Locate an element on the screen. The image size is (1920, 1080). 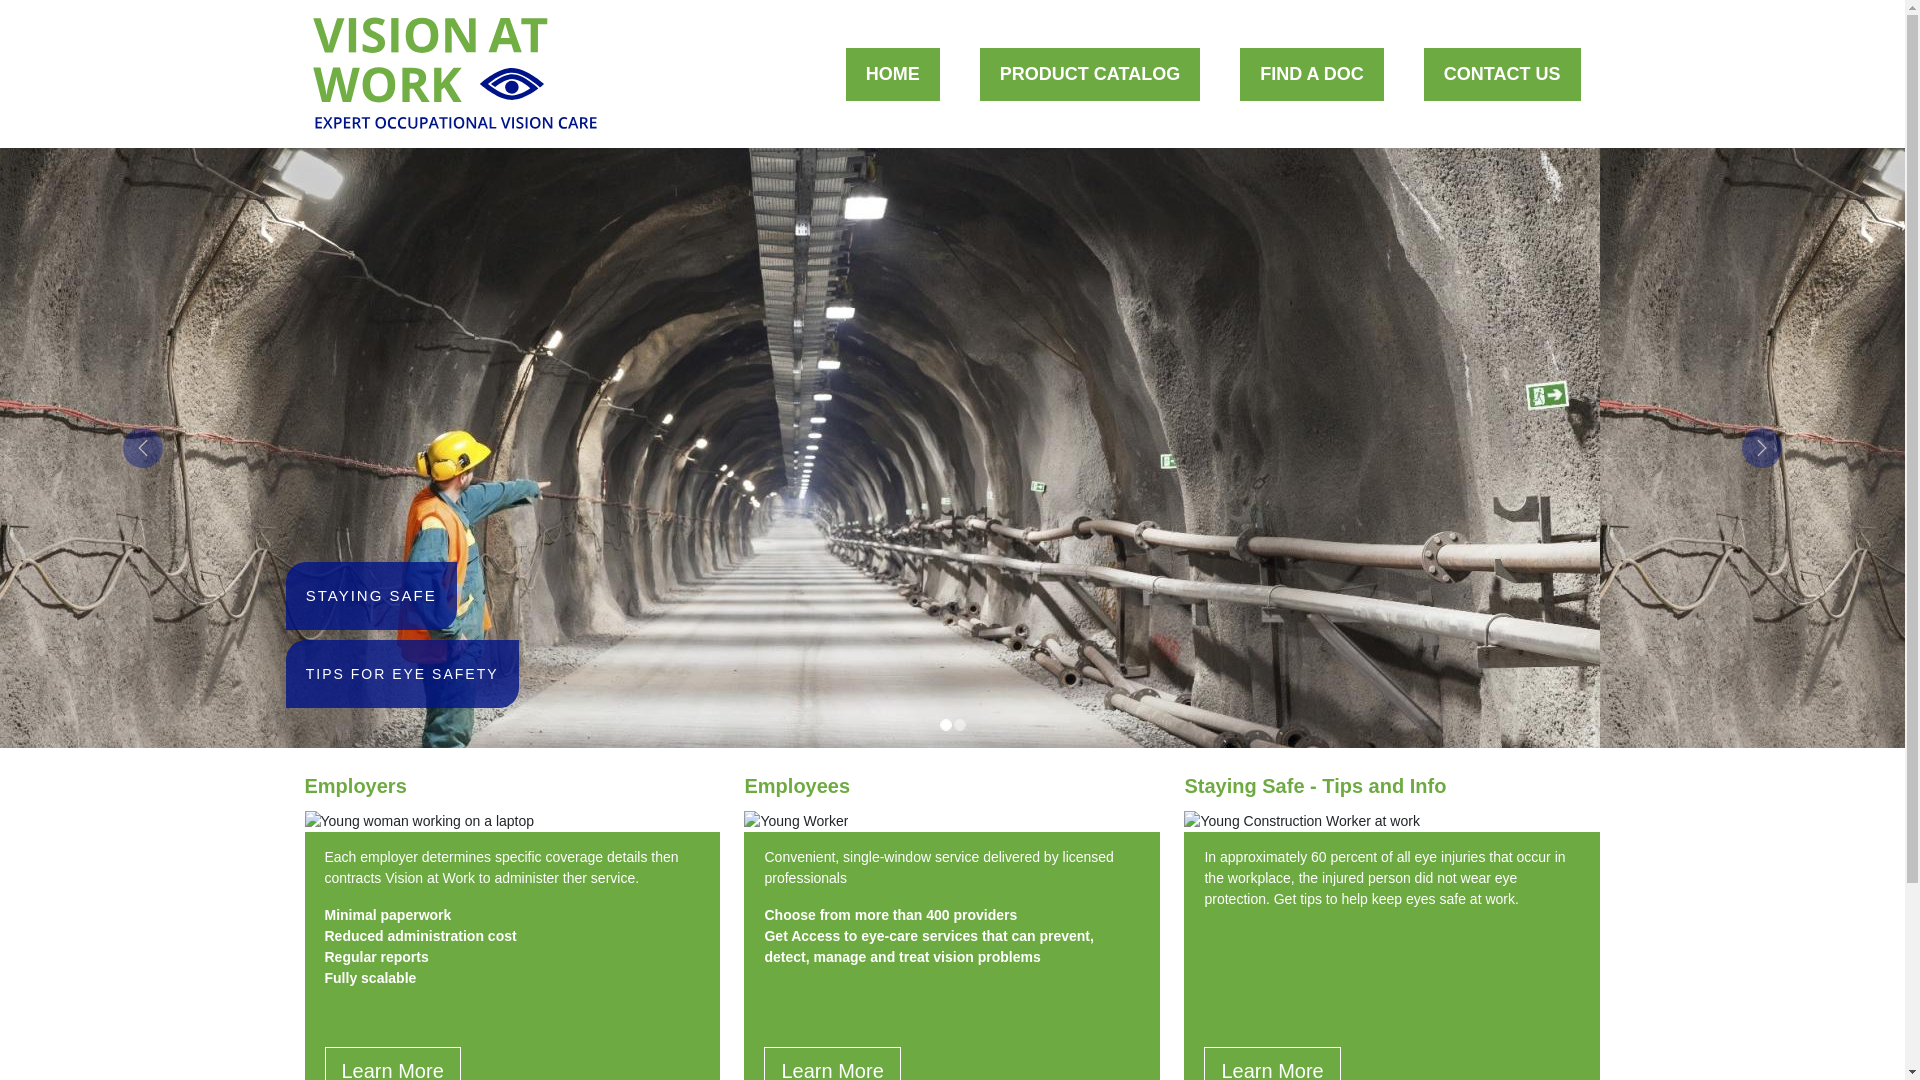
CONTACT US is located at coordinates (1502, 74).